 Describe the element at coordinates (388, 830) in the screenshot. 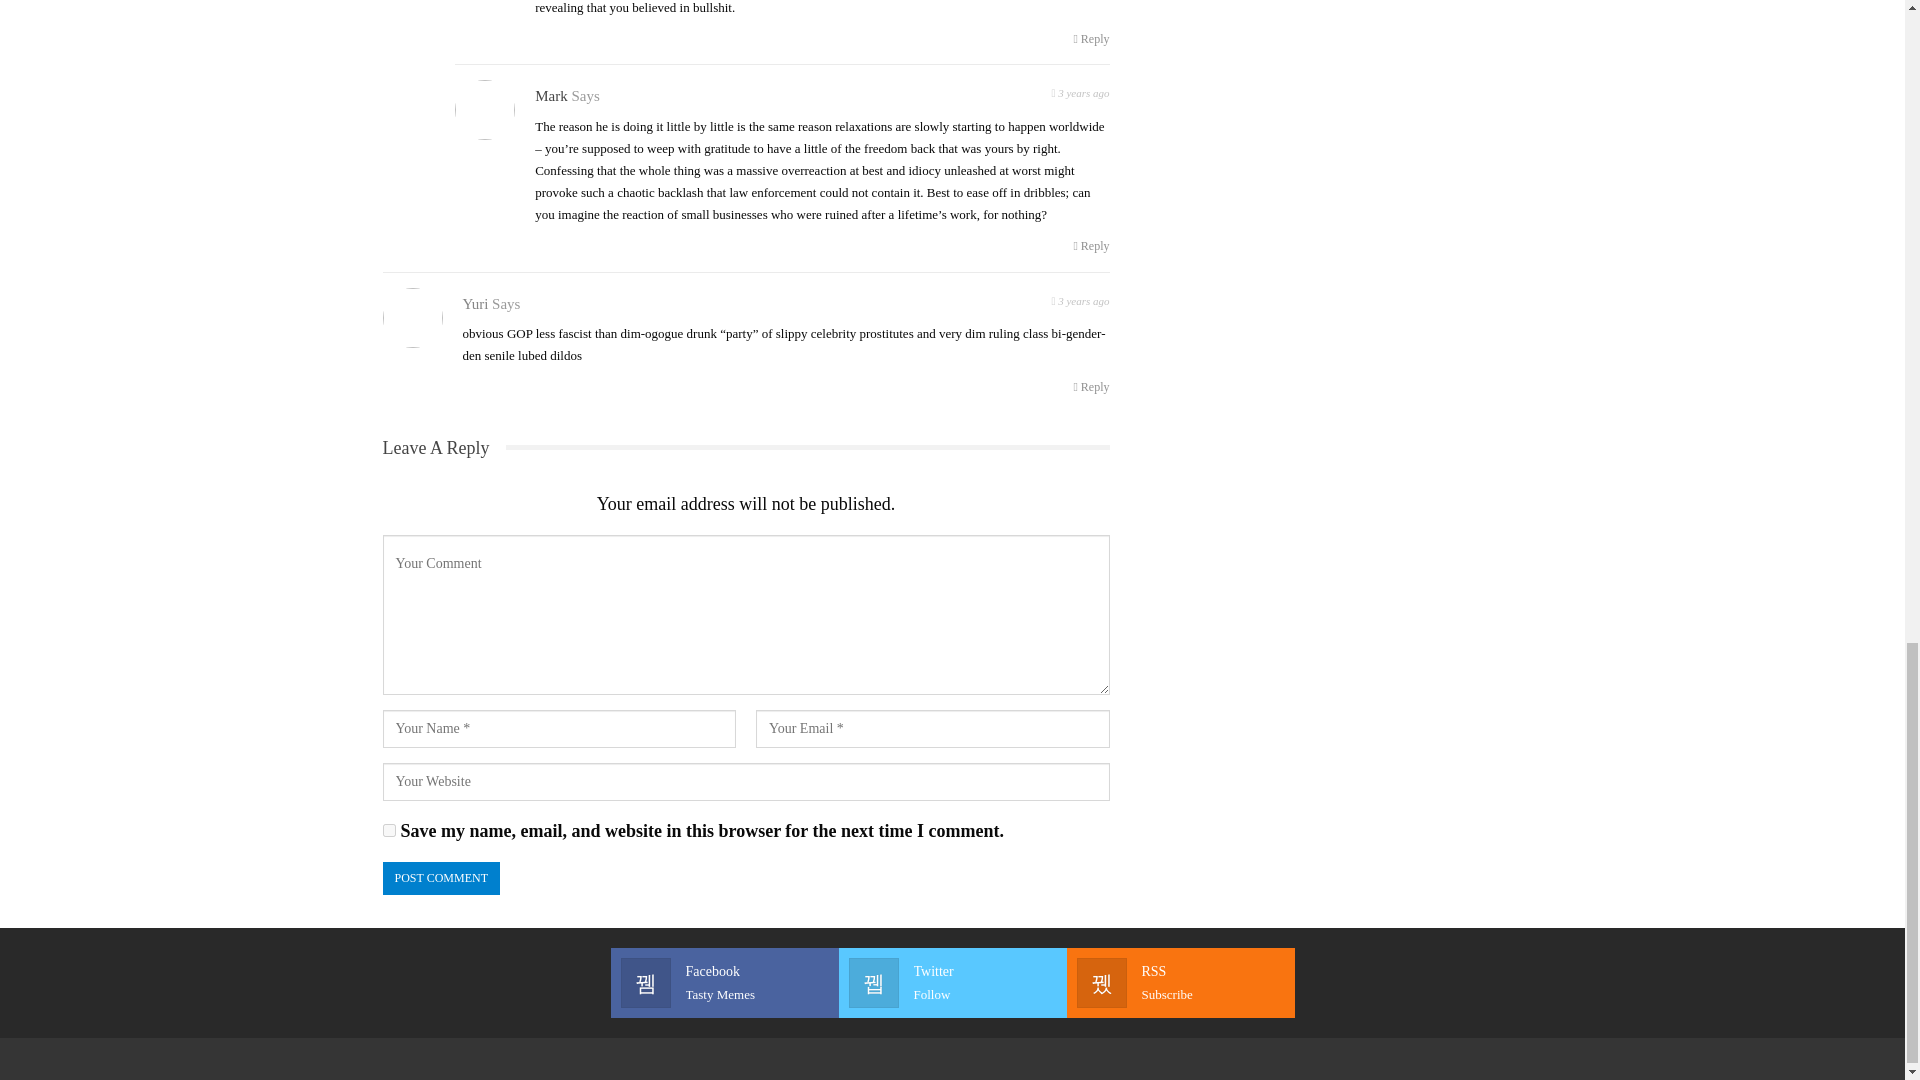

I see `Reply` at that location.